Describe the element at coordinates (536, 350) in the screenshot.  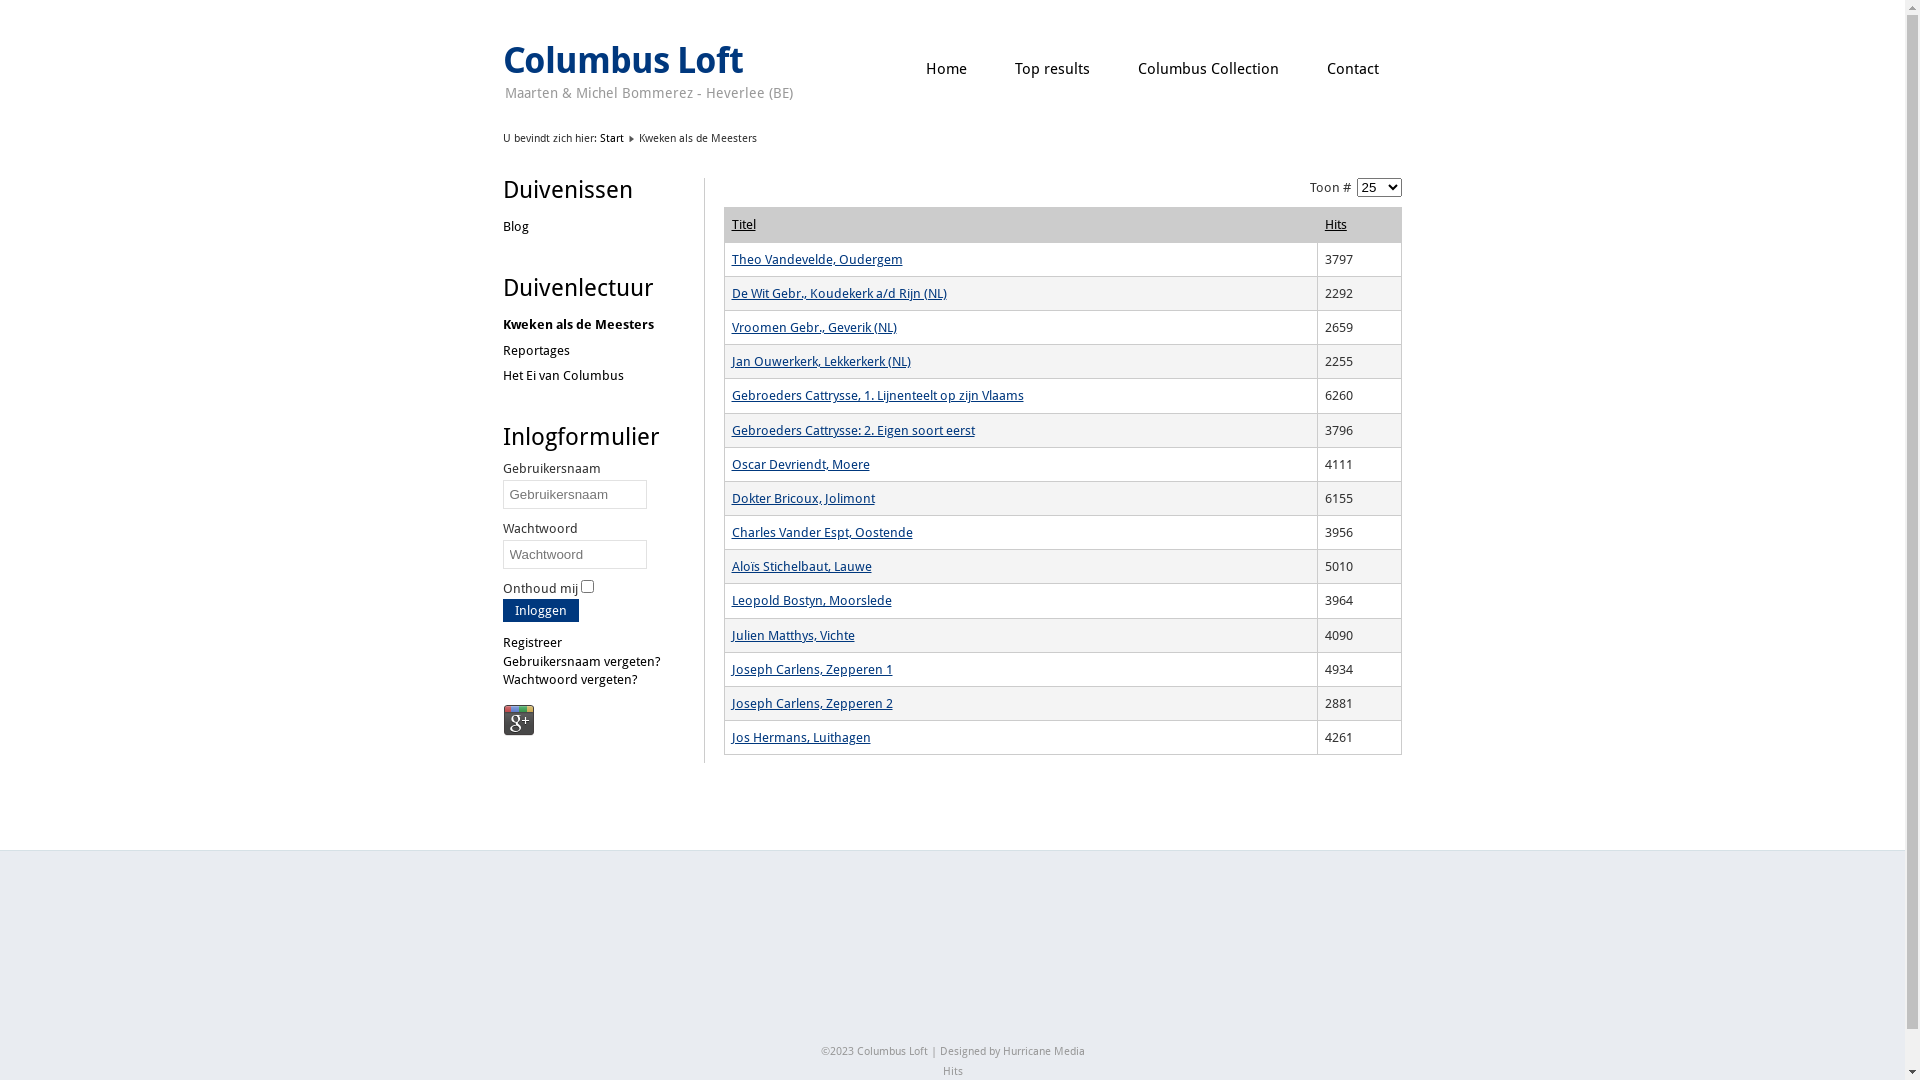
I see `Reportages` at that location.